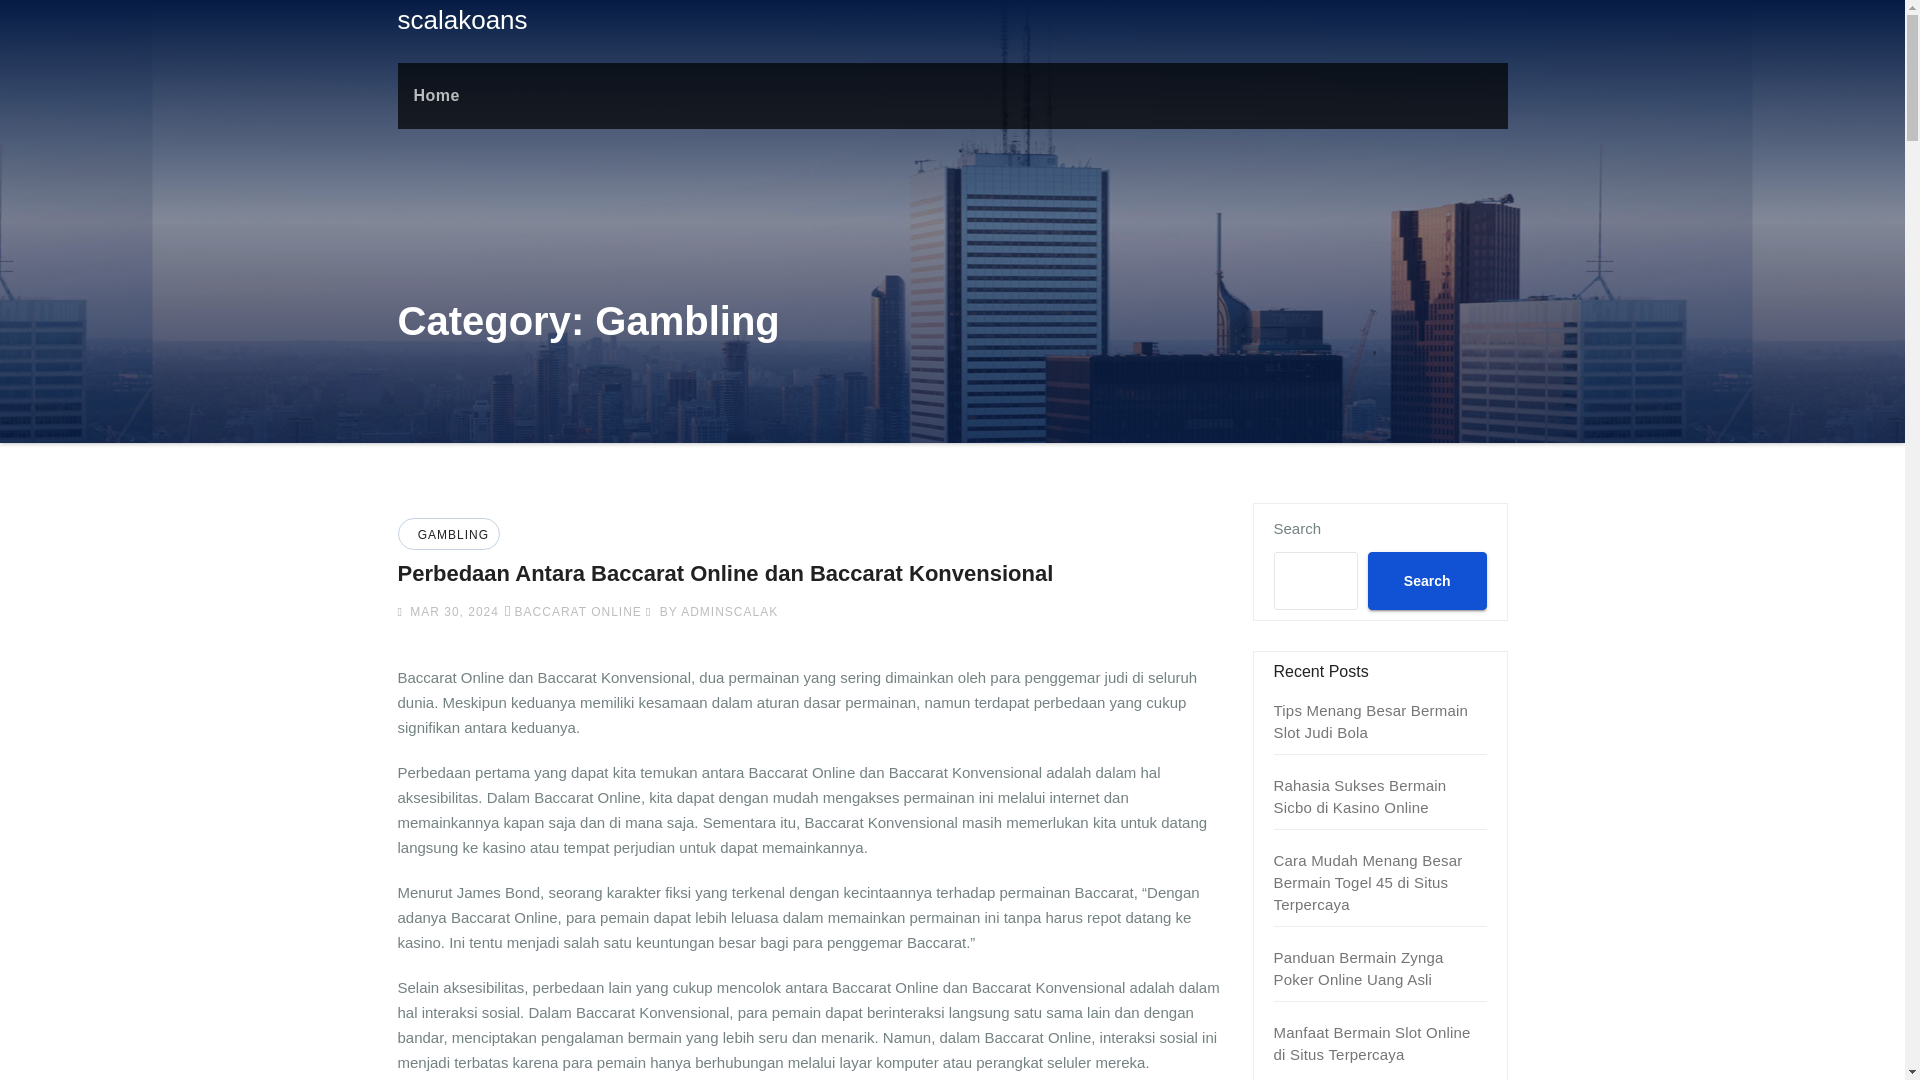  What do you see at coordinates (726, 573) in the screenshot?
I see `Perbedaan Antara Baccarat Online dan Baccarat Konvensional` at bounding box center [726, 573].